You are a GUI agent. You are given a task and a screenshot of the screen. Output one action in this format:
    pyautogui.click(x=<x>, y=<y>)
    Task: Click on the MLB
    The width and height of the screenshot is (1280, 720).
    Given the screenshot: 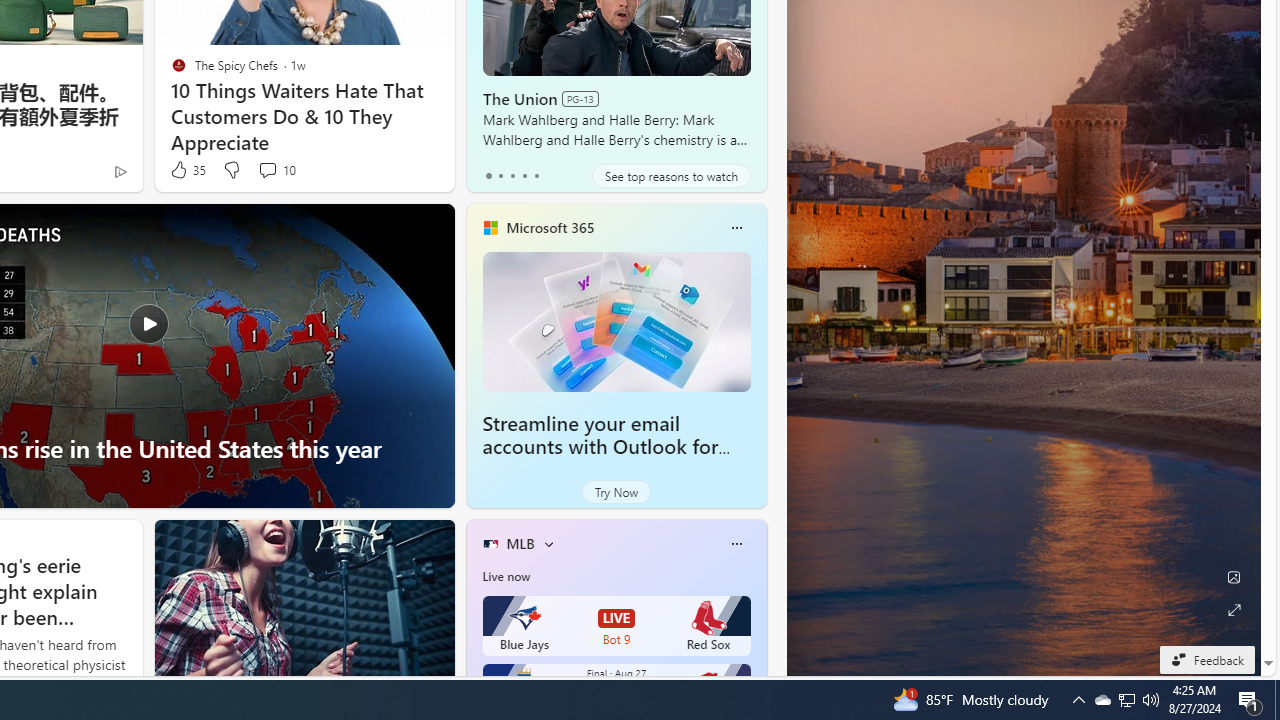 What is the action you would take?
    pyautogui.click(x=520, y=543)
    